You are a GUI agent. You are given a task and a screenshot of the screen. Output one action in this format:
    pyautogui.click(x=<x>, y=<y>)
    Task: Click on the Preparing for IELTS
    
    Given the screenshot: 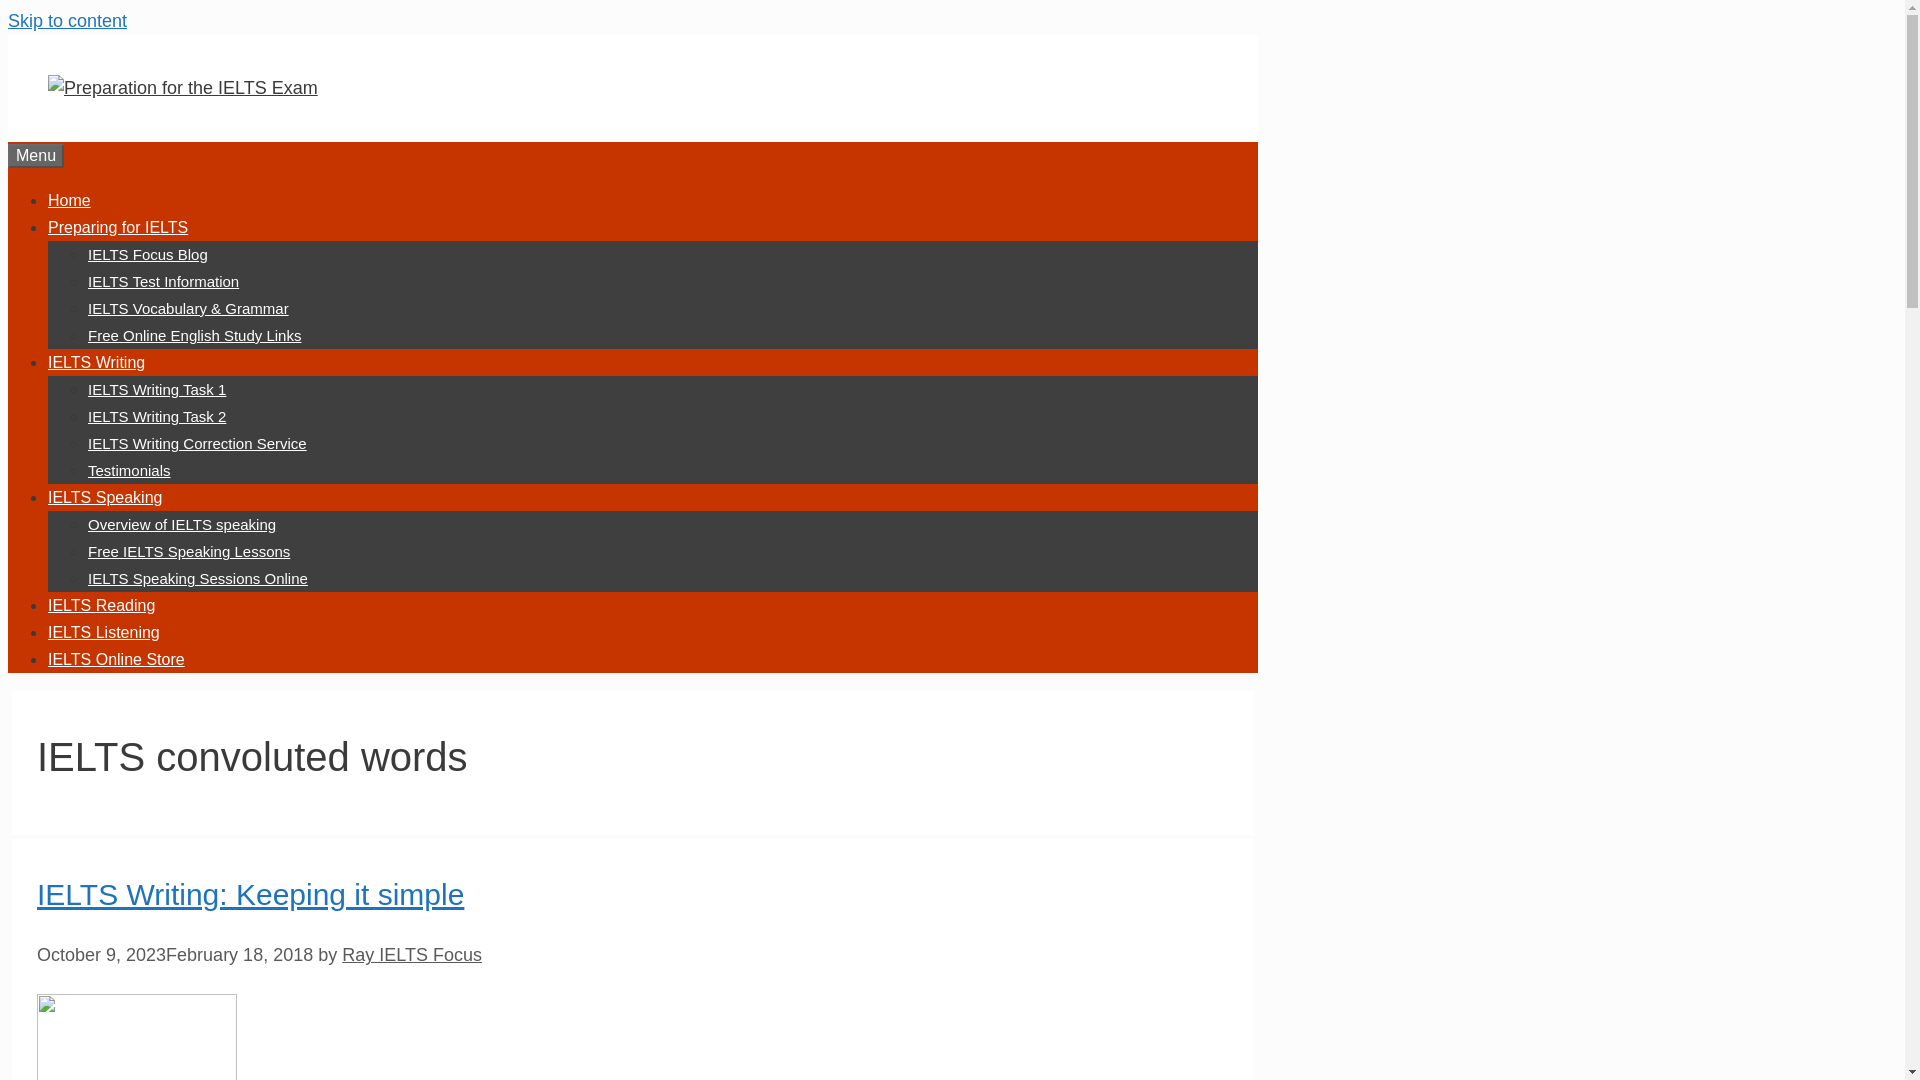 What is the action you would take?
    pyautogui.click(x=118, y=228)
    